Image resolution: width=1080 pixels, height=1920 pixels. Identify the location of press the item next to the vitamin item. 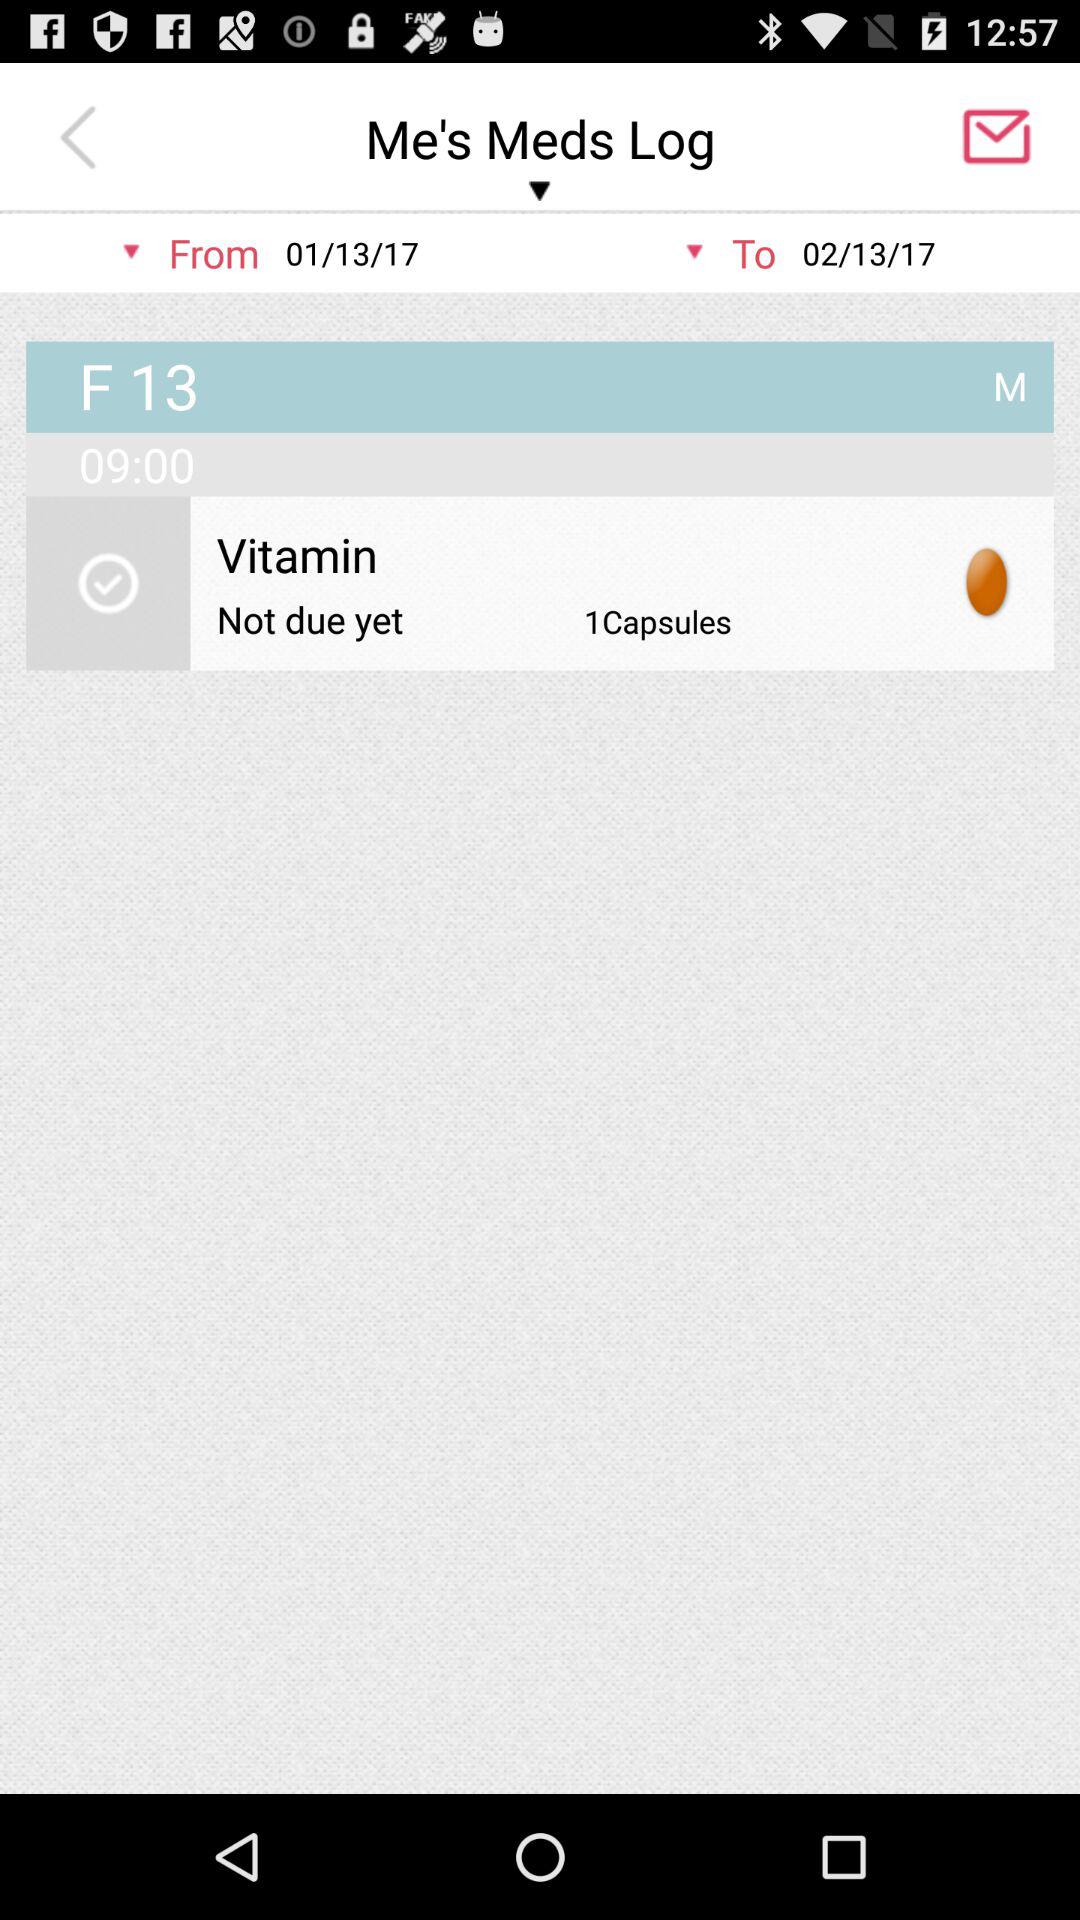
(988, 582).